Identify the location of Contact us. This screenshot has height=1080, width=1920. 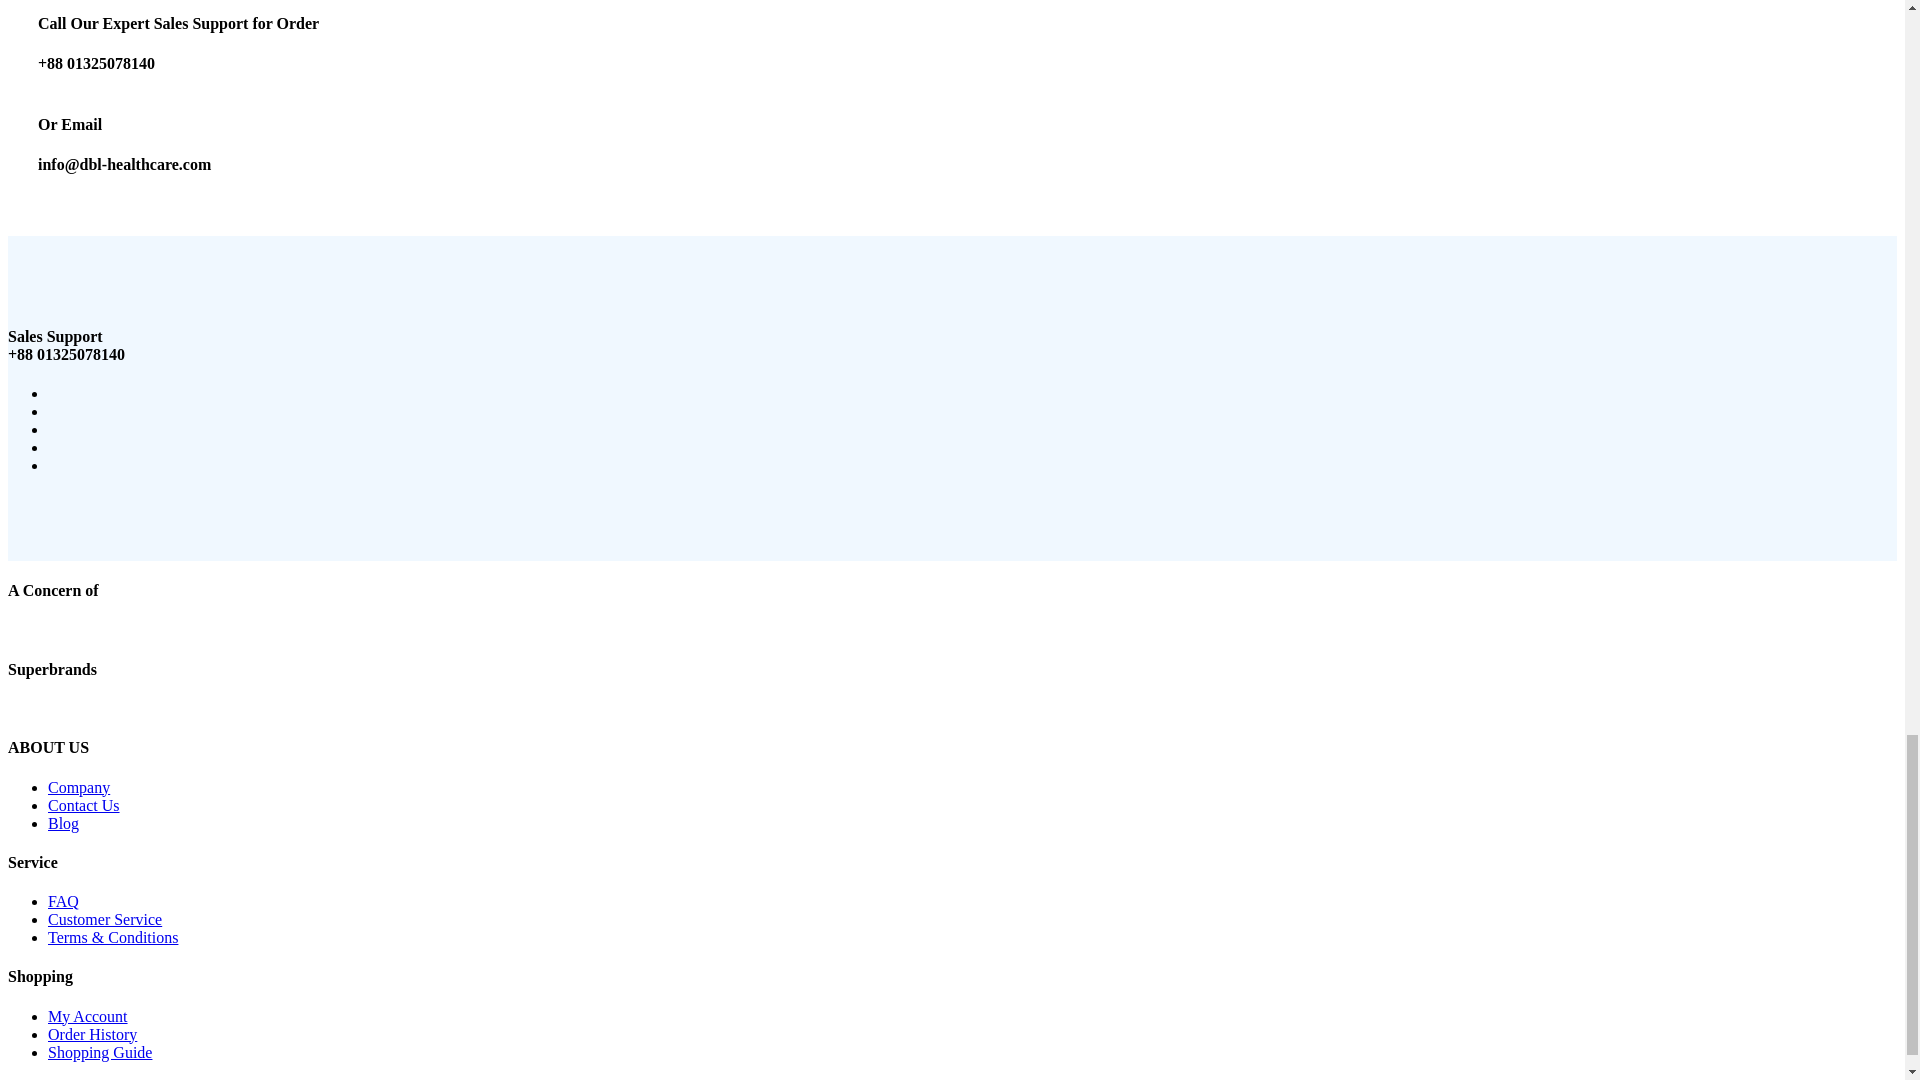
(88, 1016).